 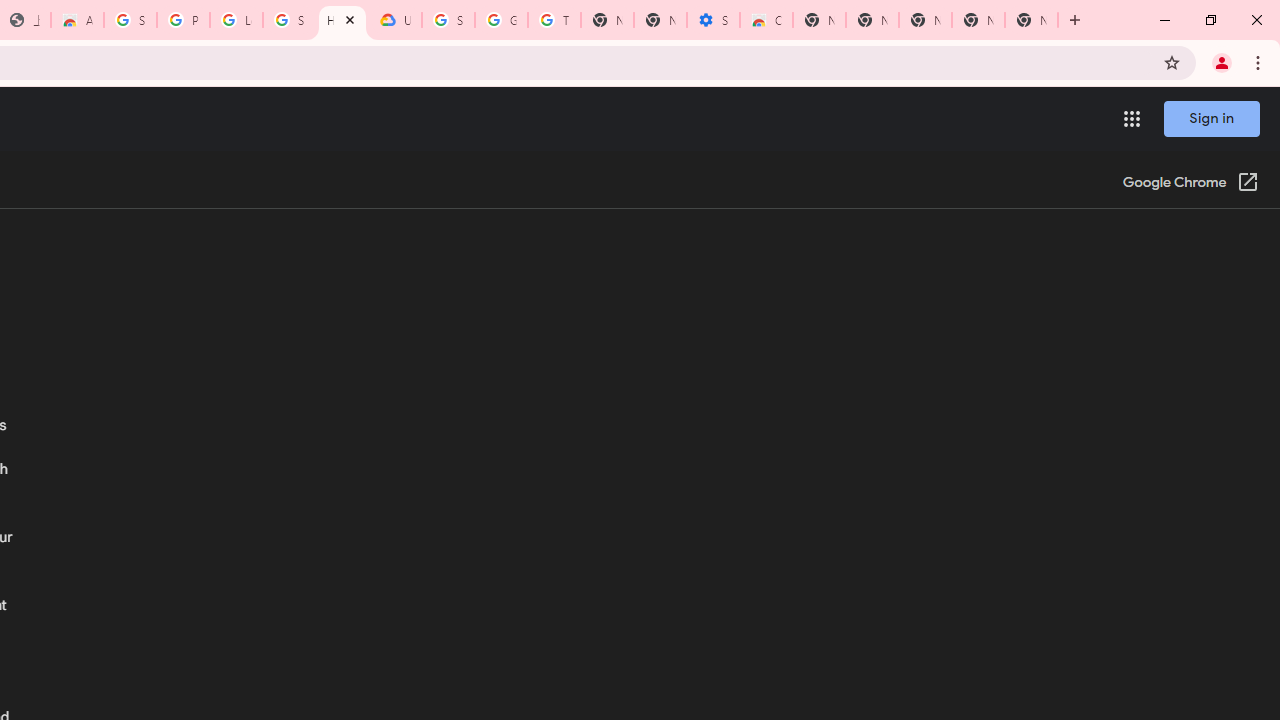 I want to click on Google Chrome (Open in a new window), so click(x=1190, y=184).